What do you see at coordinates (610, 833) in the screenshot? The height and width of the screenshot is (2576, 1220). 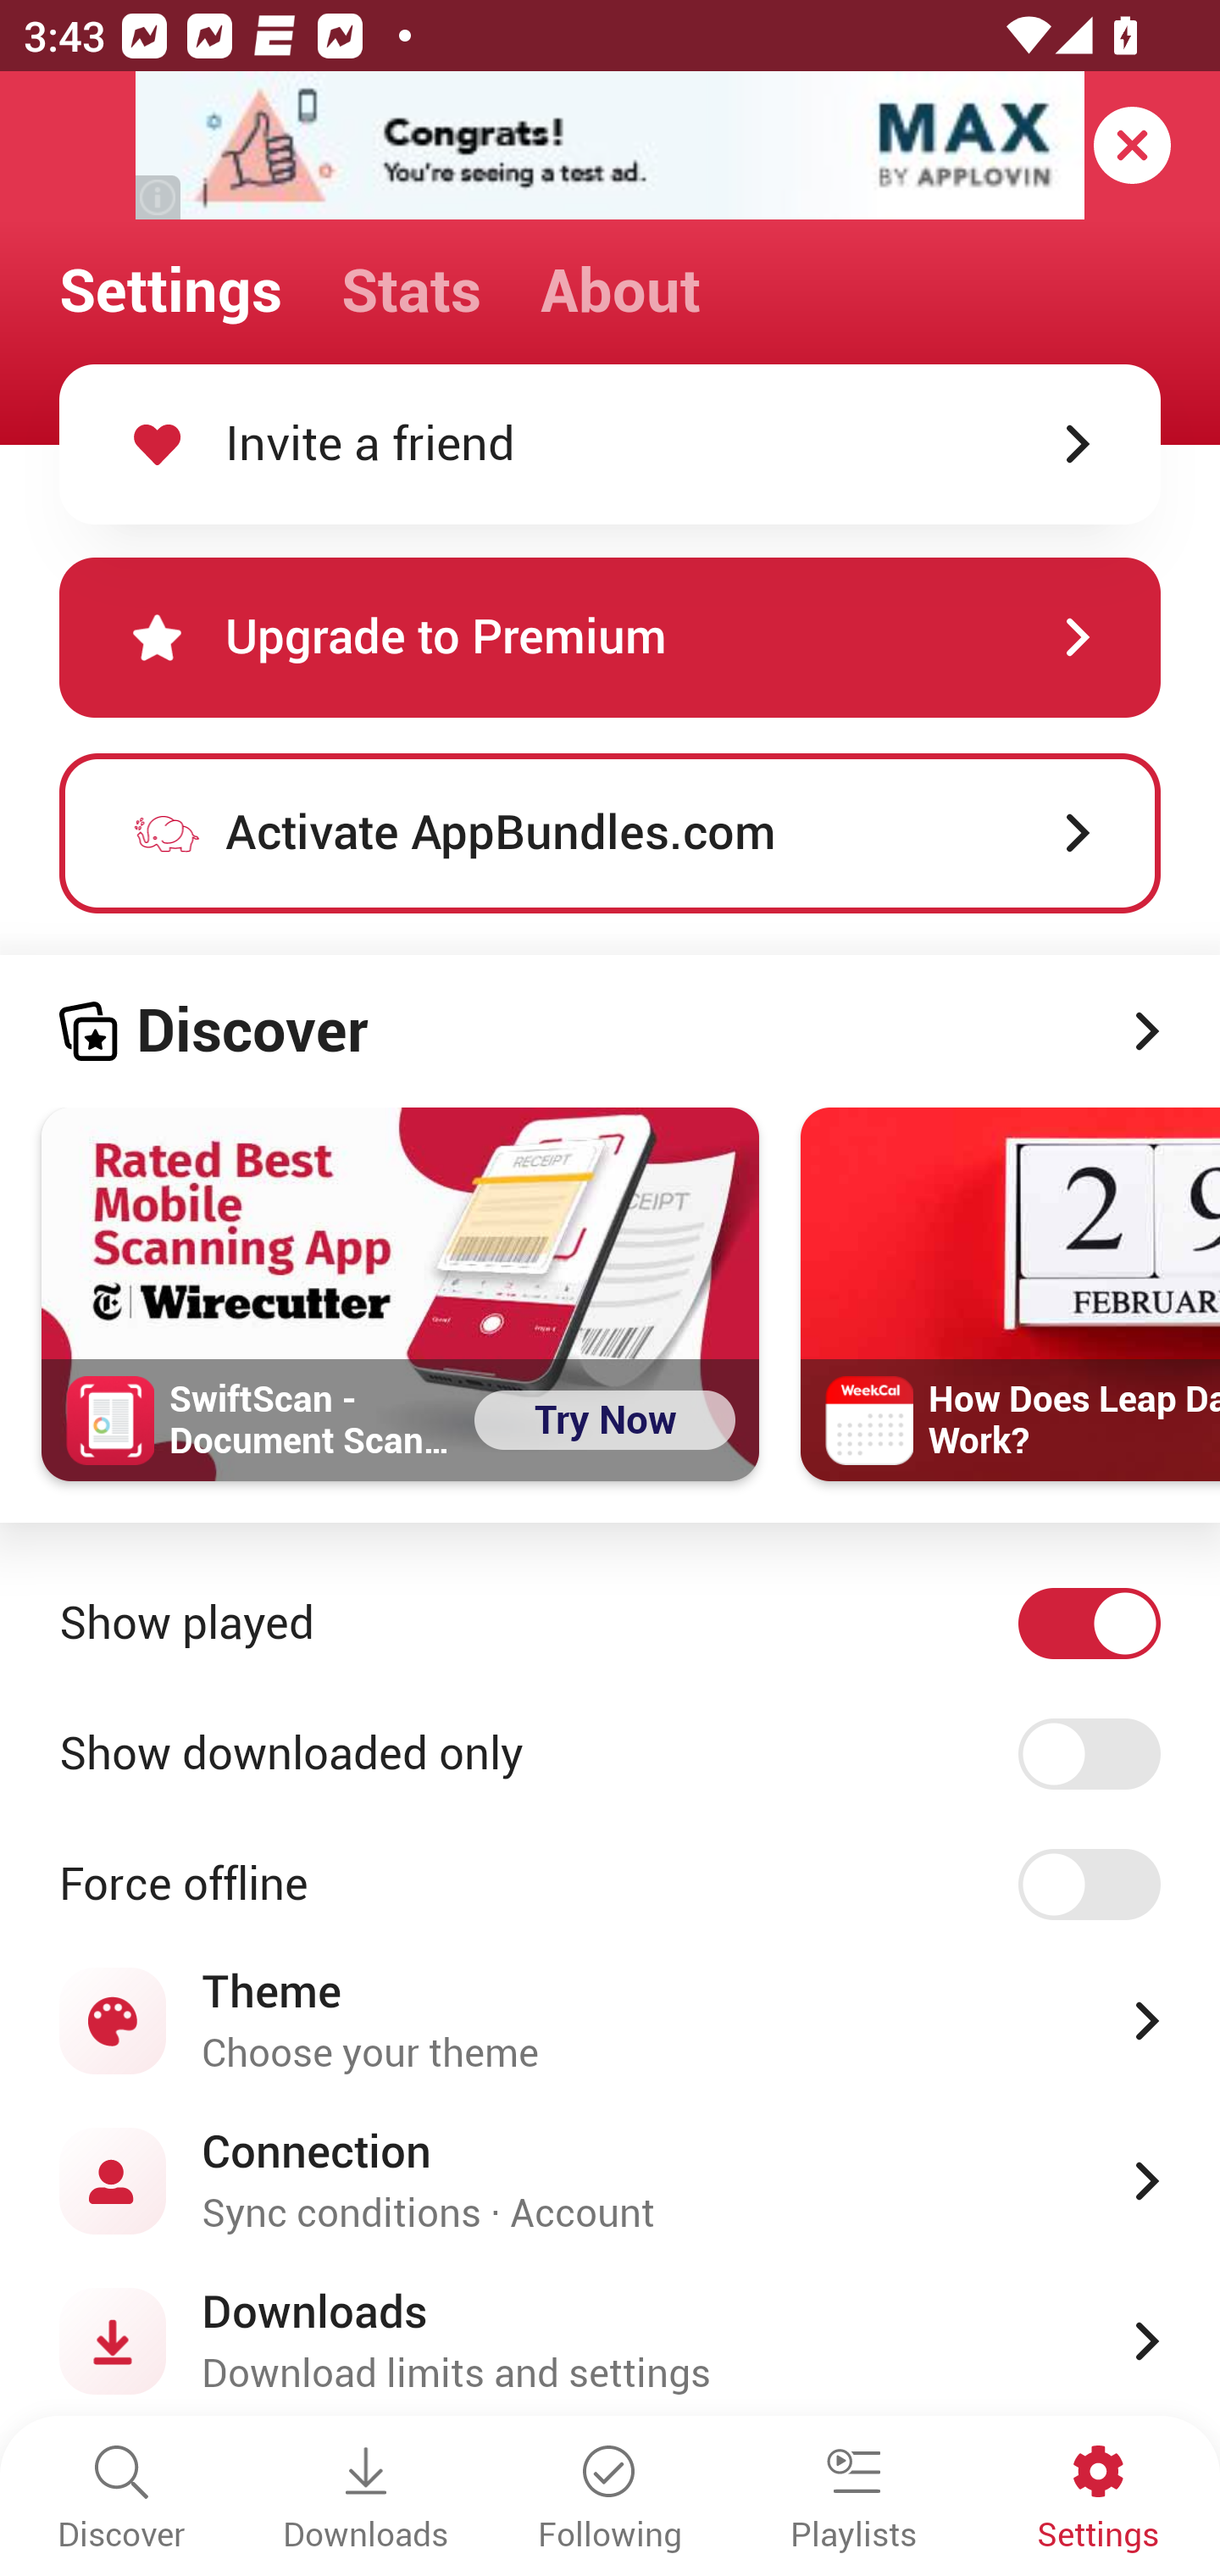 I see `Activate AppBundles.com` at bounding box center [610, 833].